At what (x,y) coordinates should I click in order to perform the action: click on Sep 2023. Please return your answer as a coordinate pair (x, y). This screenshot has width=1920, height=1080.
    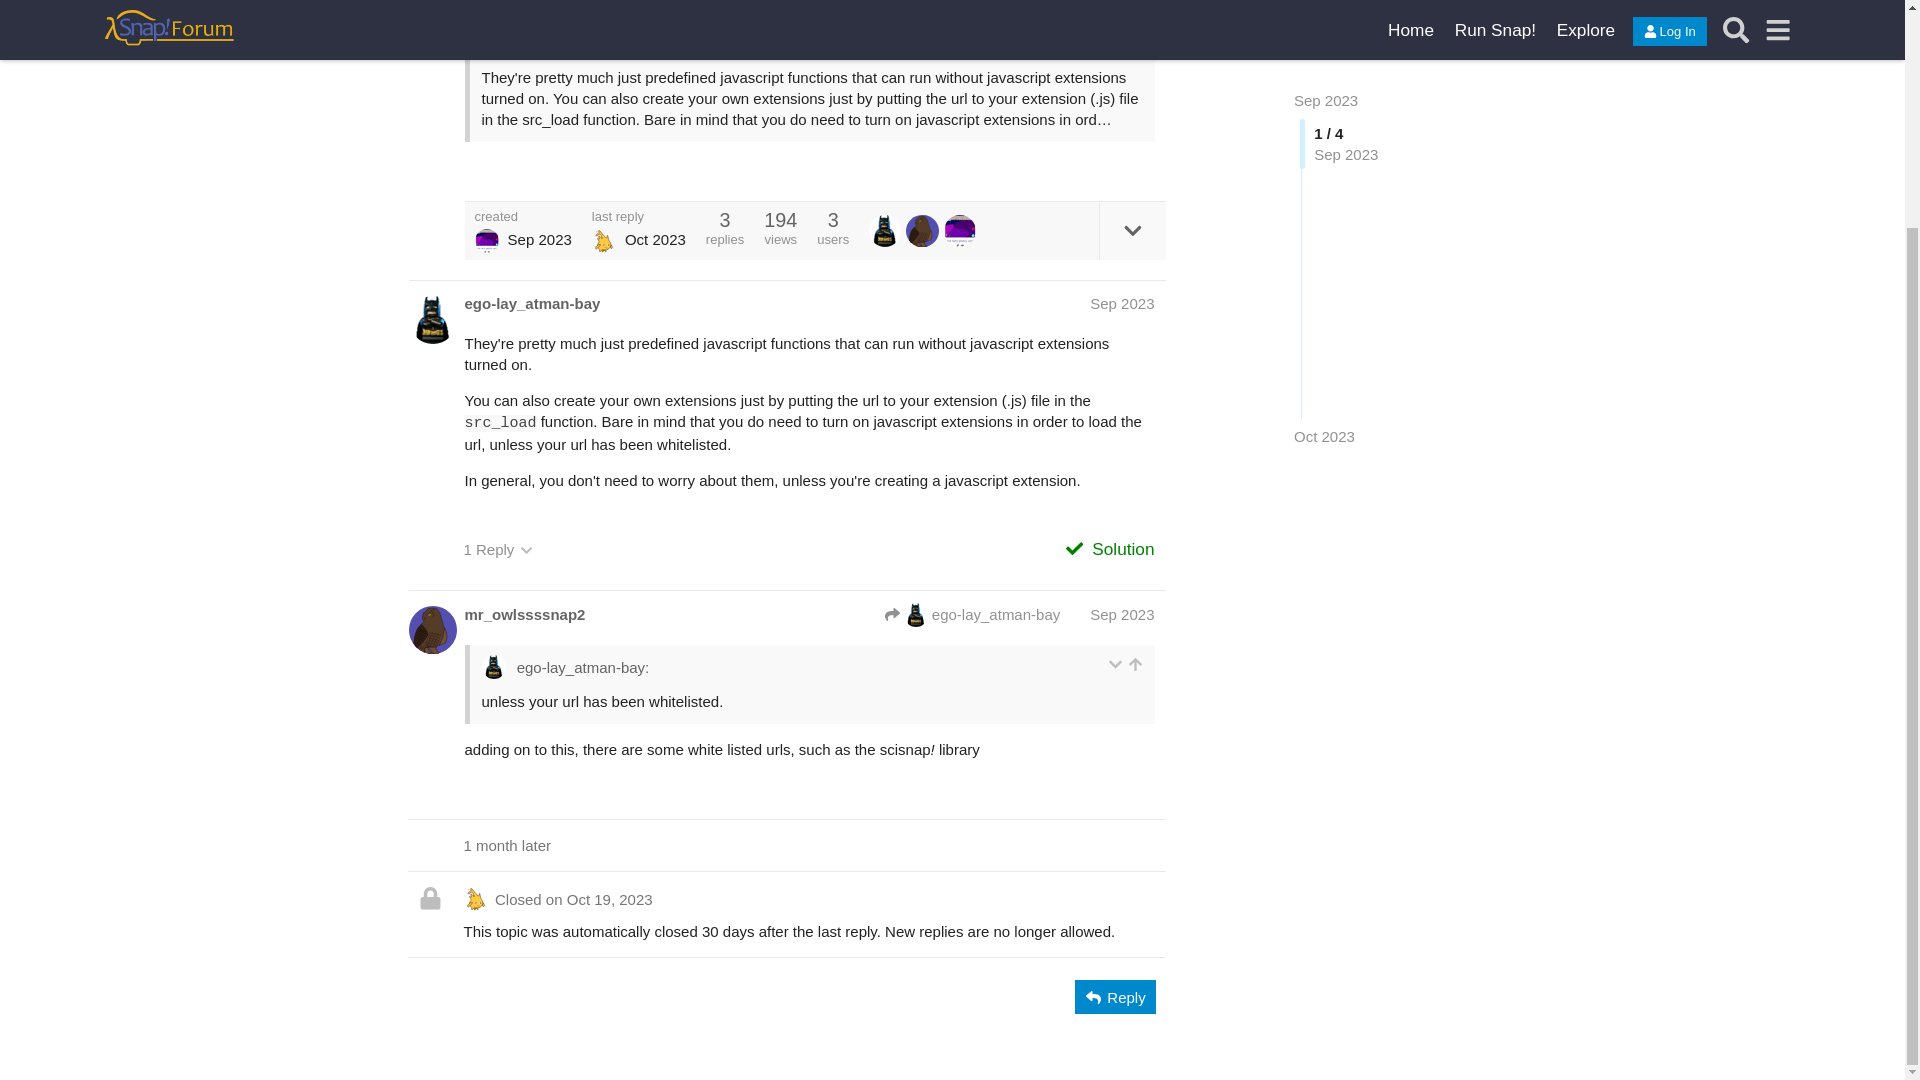
    Looking at the image, I should click on (1122, 303).